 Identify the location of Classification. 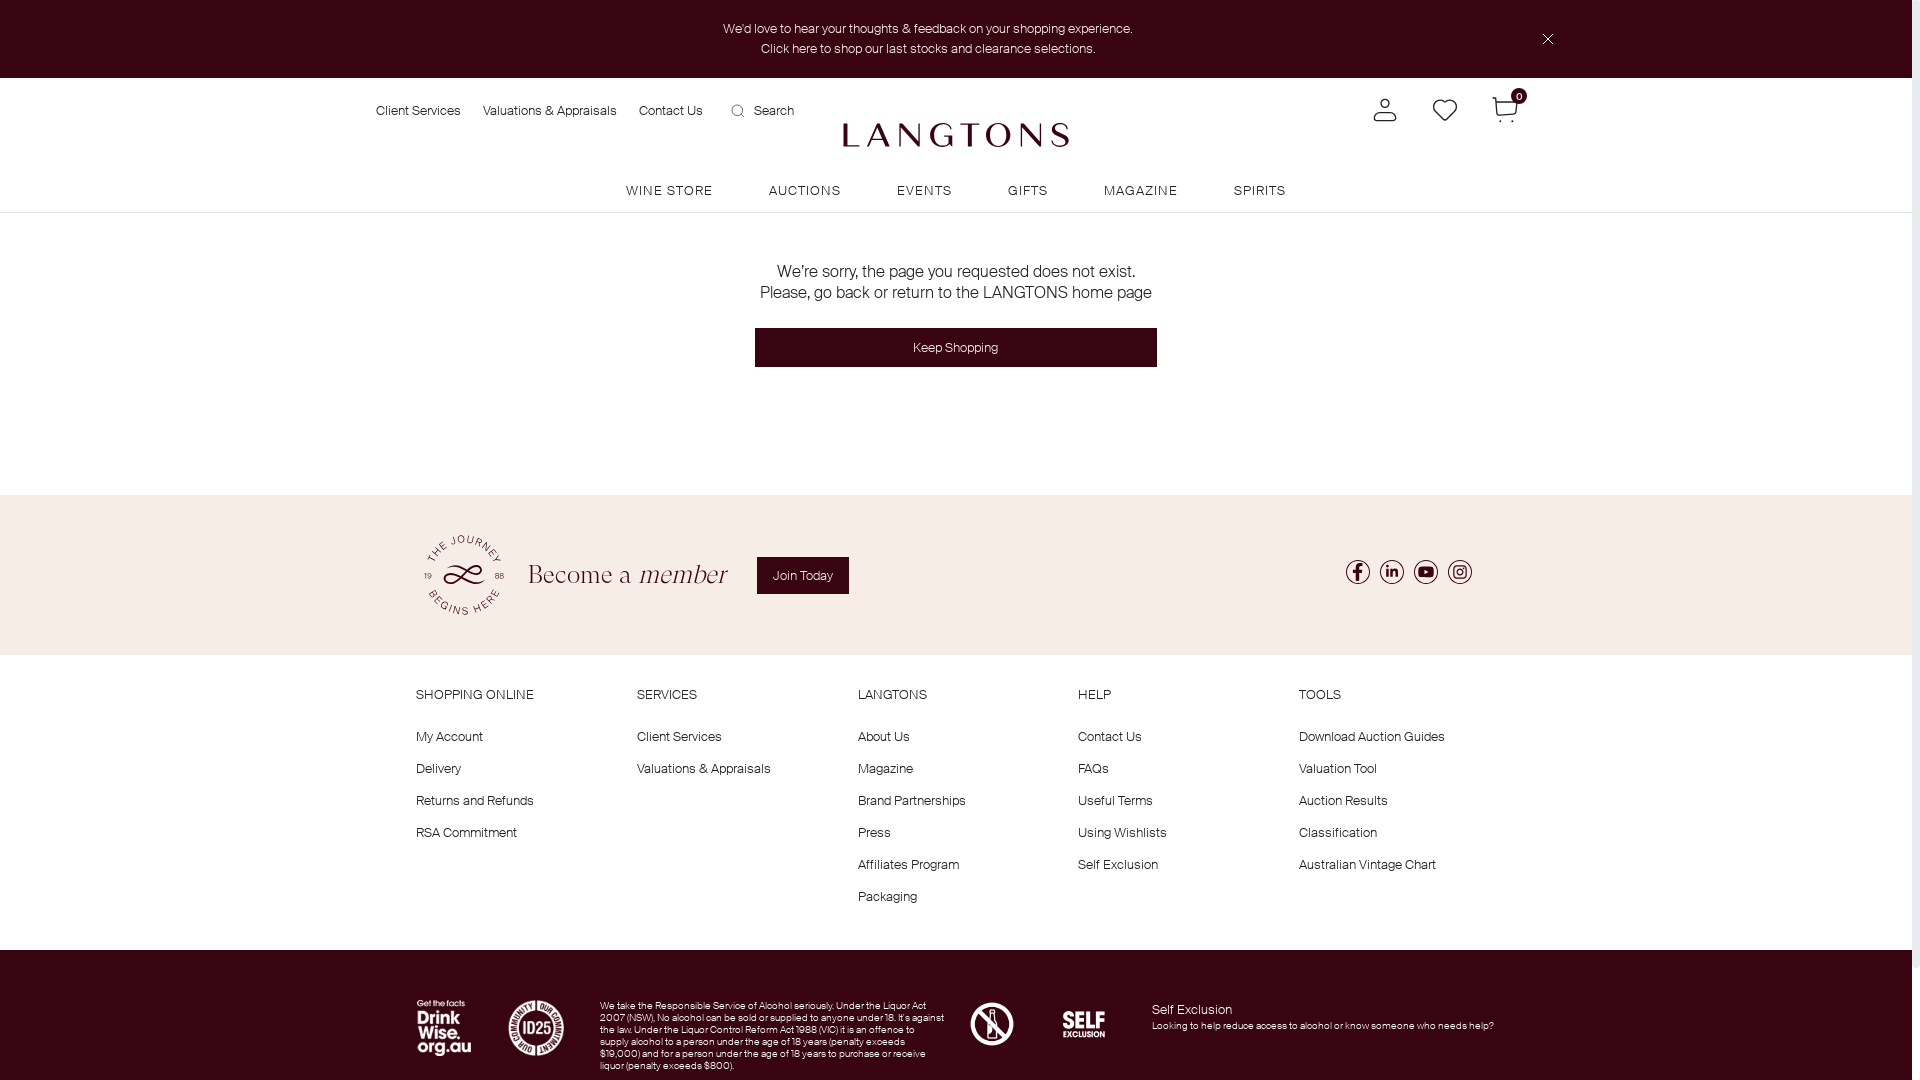
(1338, 832).